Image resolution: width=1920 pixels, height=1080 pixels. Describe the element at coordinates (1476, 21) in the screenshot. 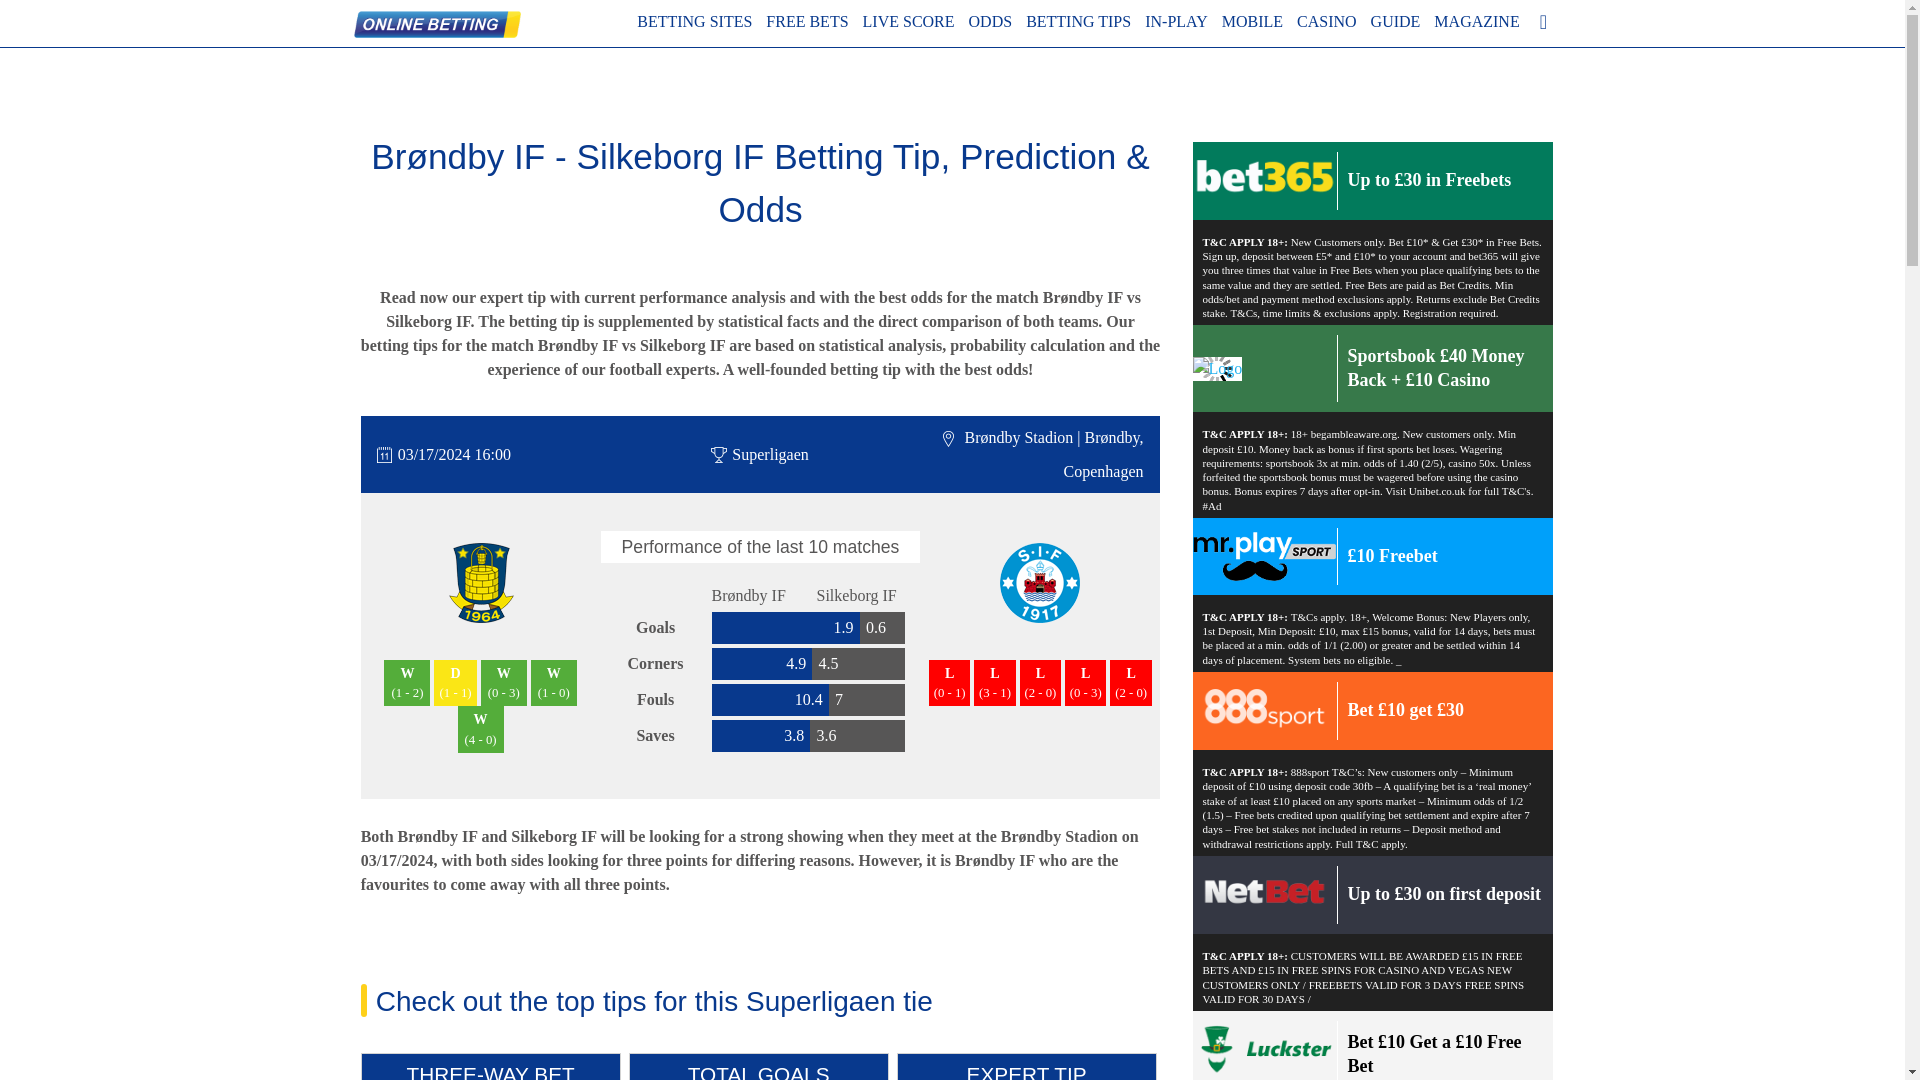

I see `MAGAZINE` at that location.